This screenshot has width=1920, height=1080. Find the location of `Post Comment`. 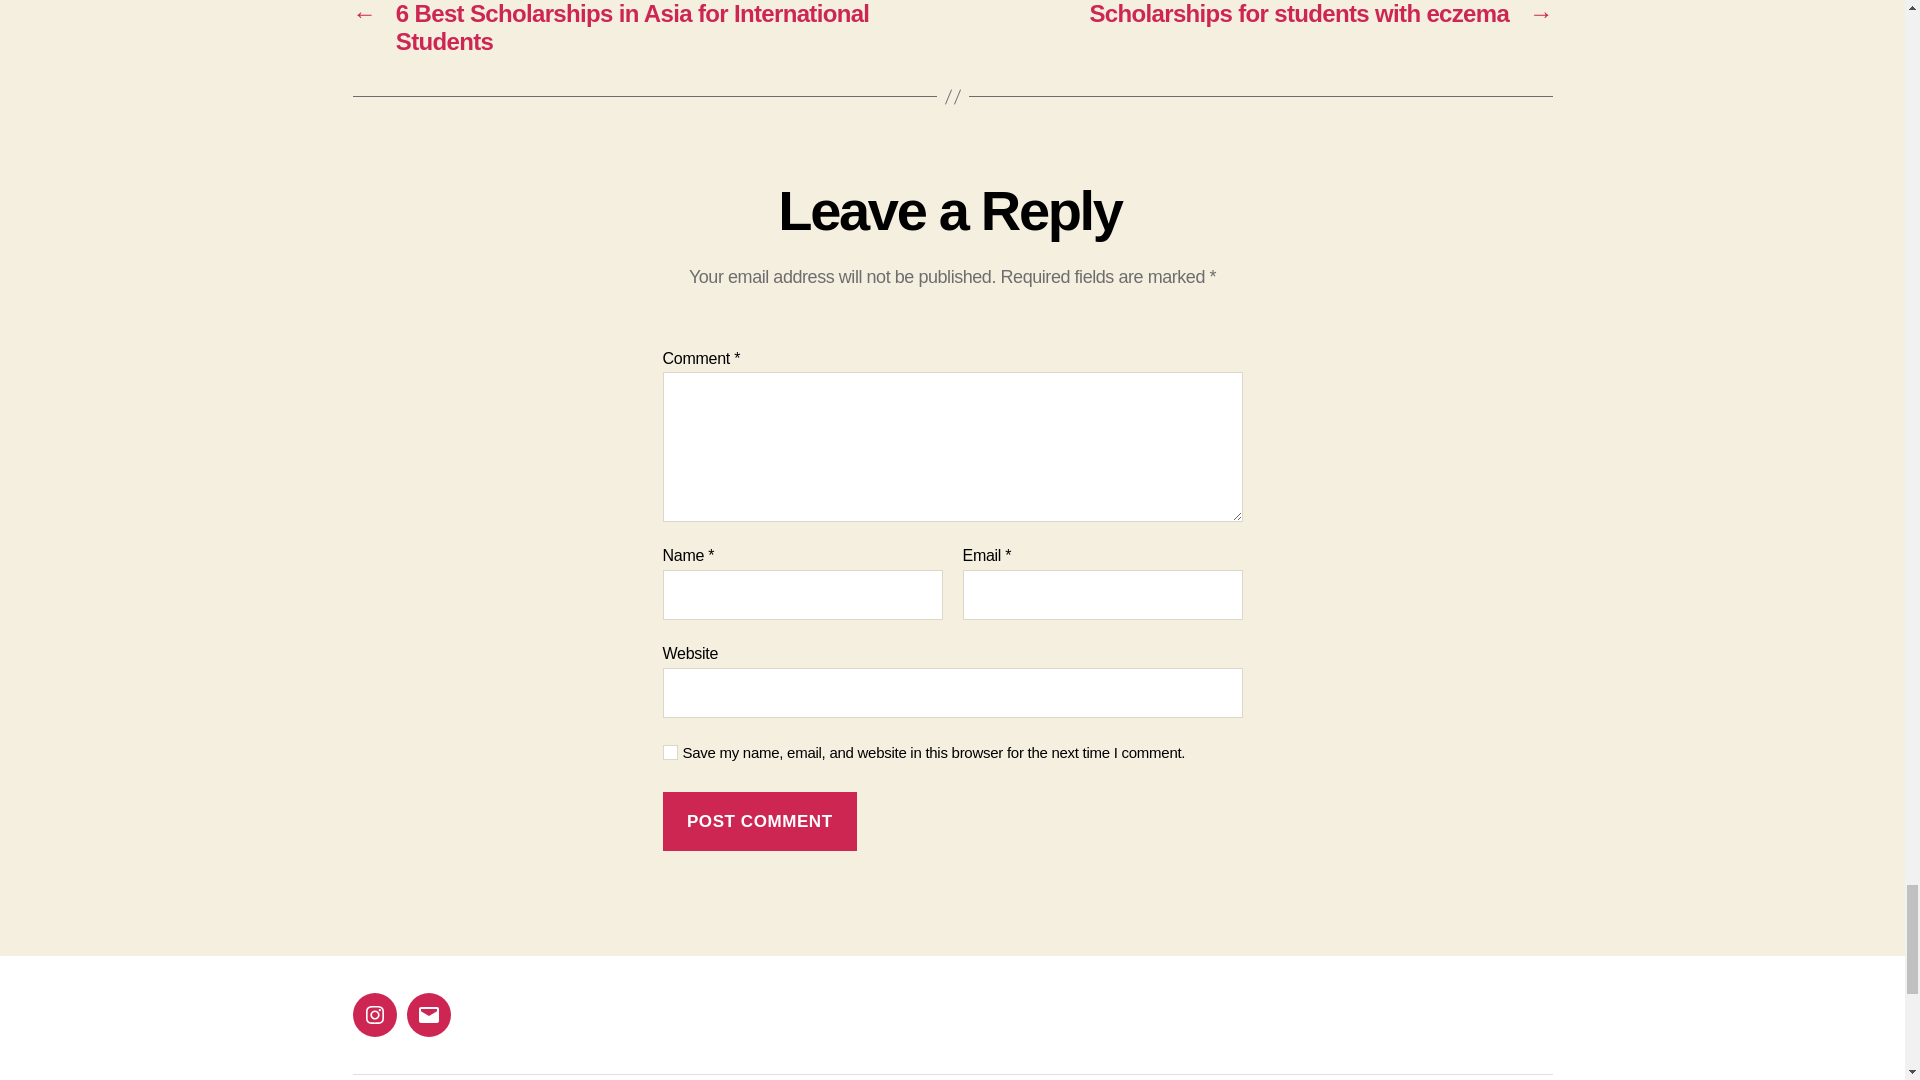

Post Comment is located at coordinates (759, 821).